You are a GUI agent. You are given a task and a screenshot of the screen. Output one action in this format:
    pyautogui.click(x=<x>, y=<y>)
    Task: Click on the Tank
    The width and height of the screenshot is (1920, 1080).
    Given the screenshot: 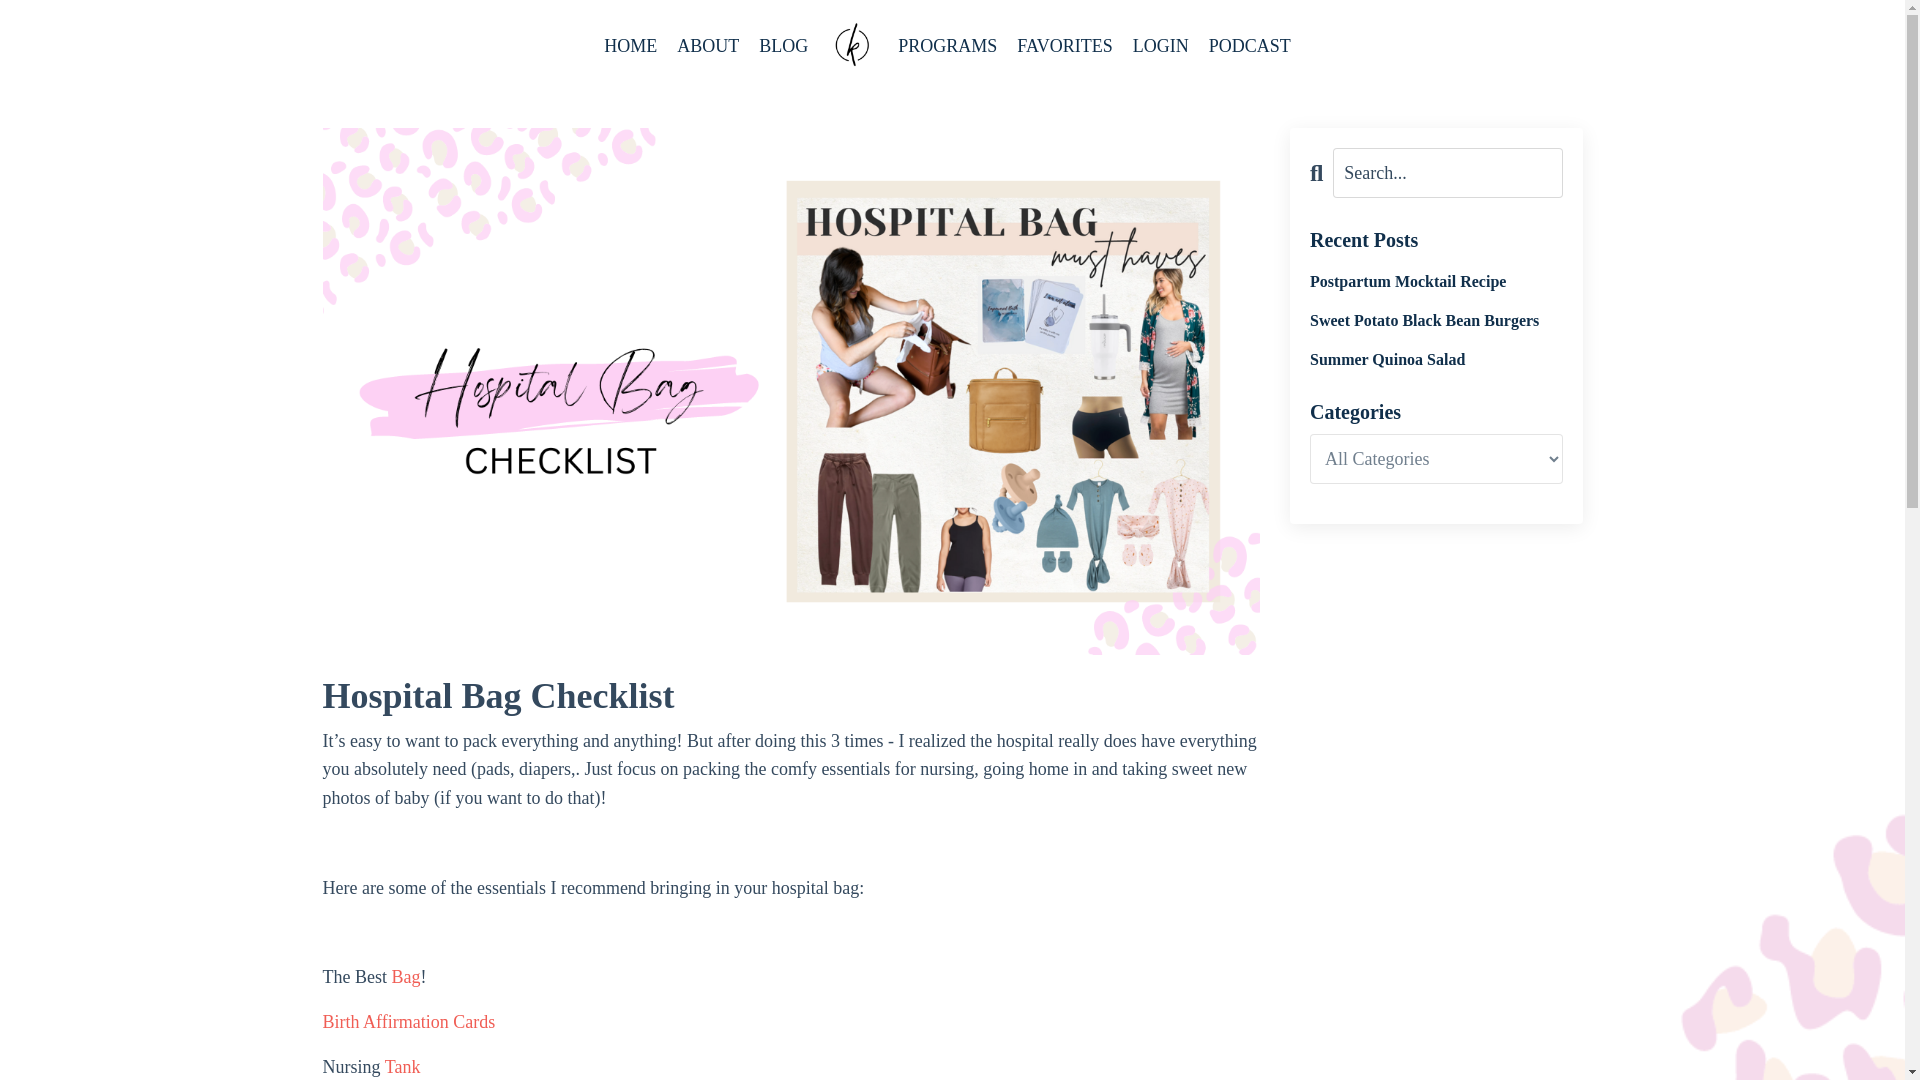 What is the action you would take?
    pyautogui.click(x=402, y=1066)
    